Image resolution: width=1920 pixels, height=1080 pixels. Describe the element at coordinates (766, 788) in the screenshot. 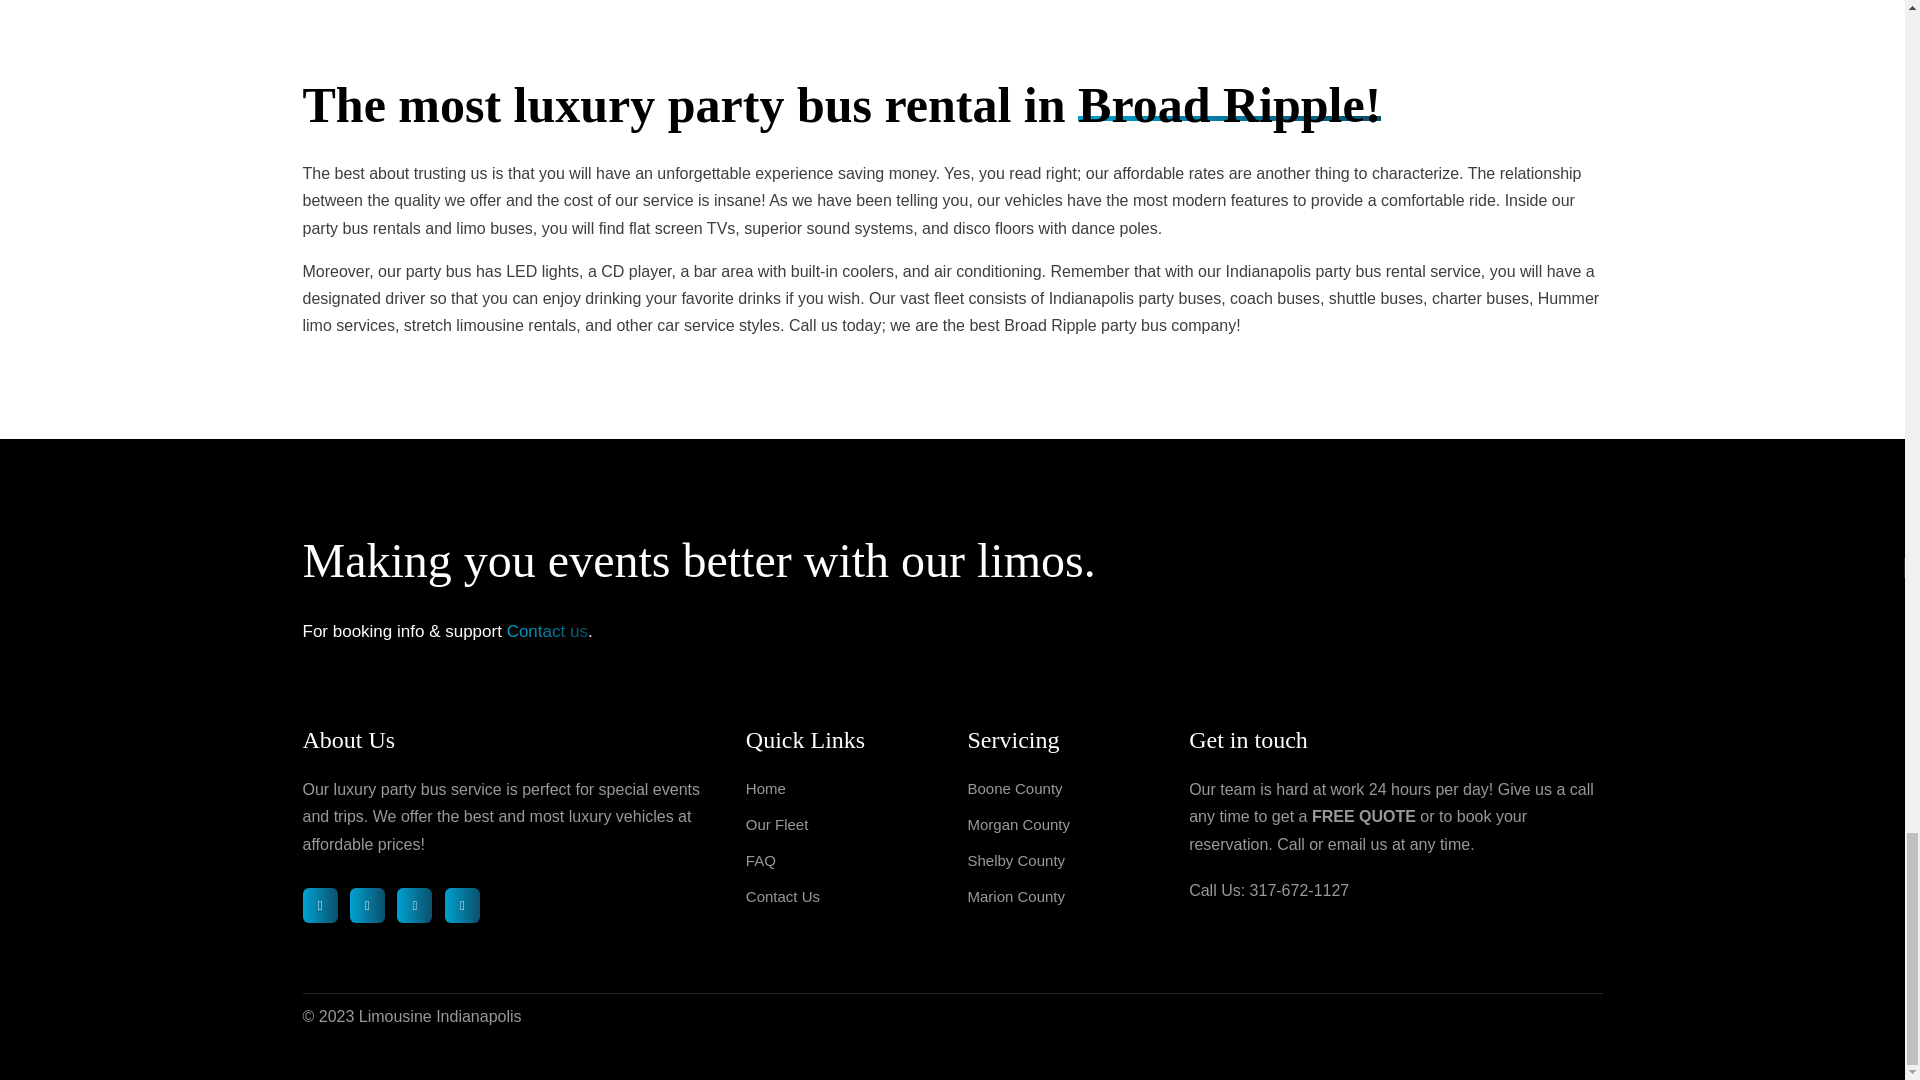

I see `Home` at that location.